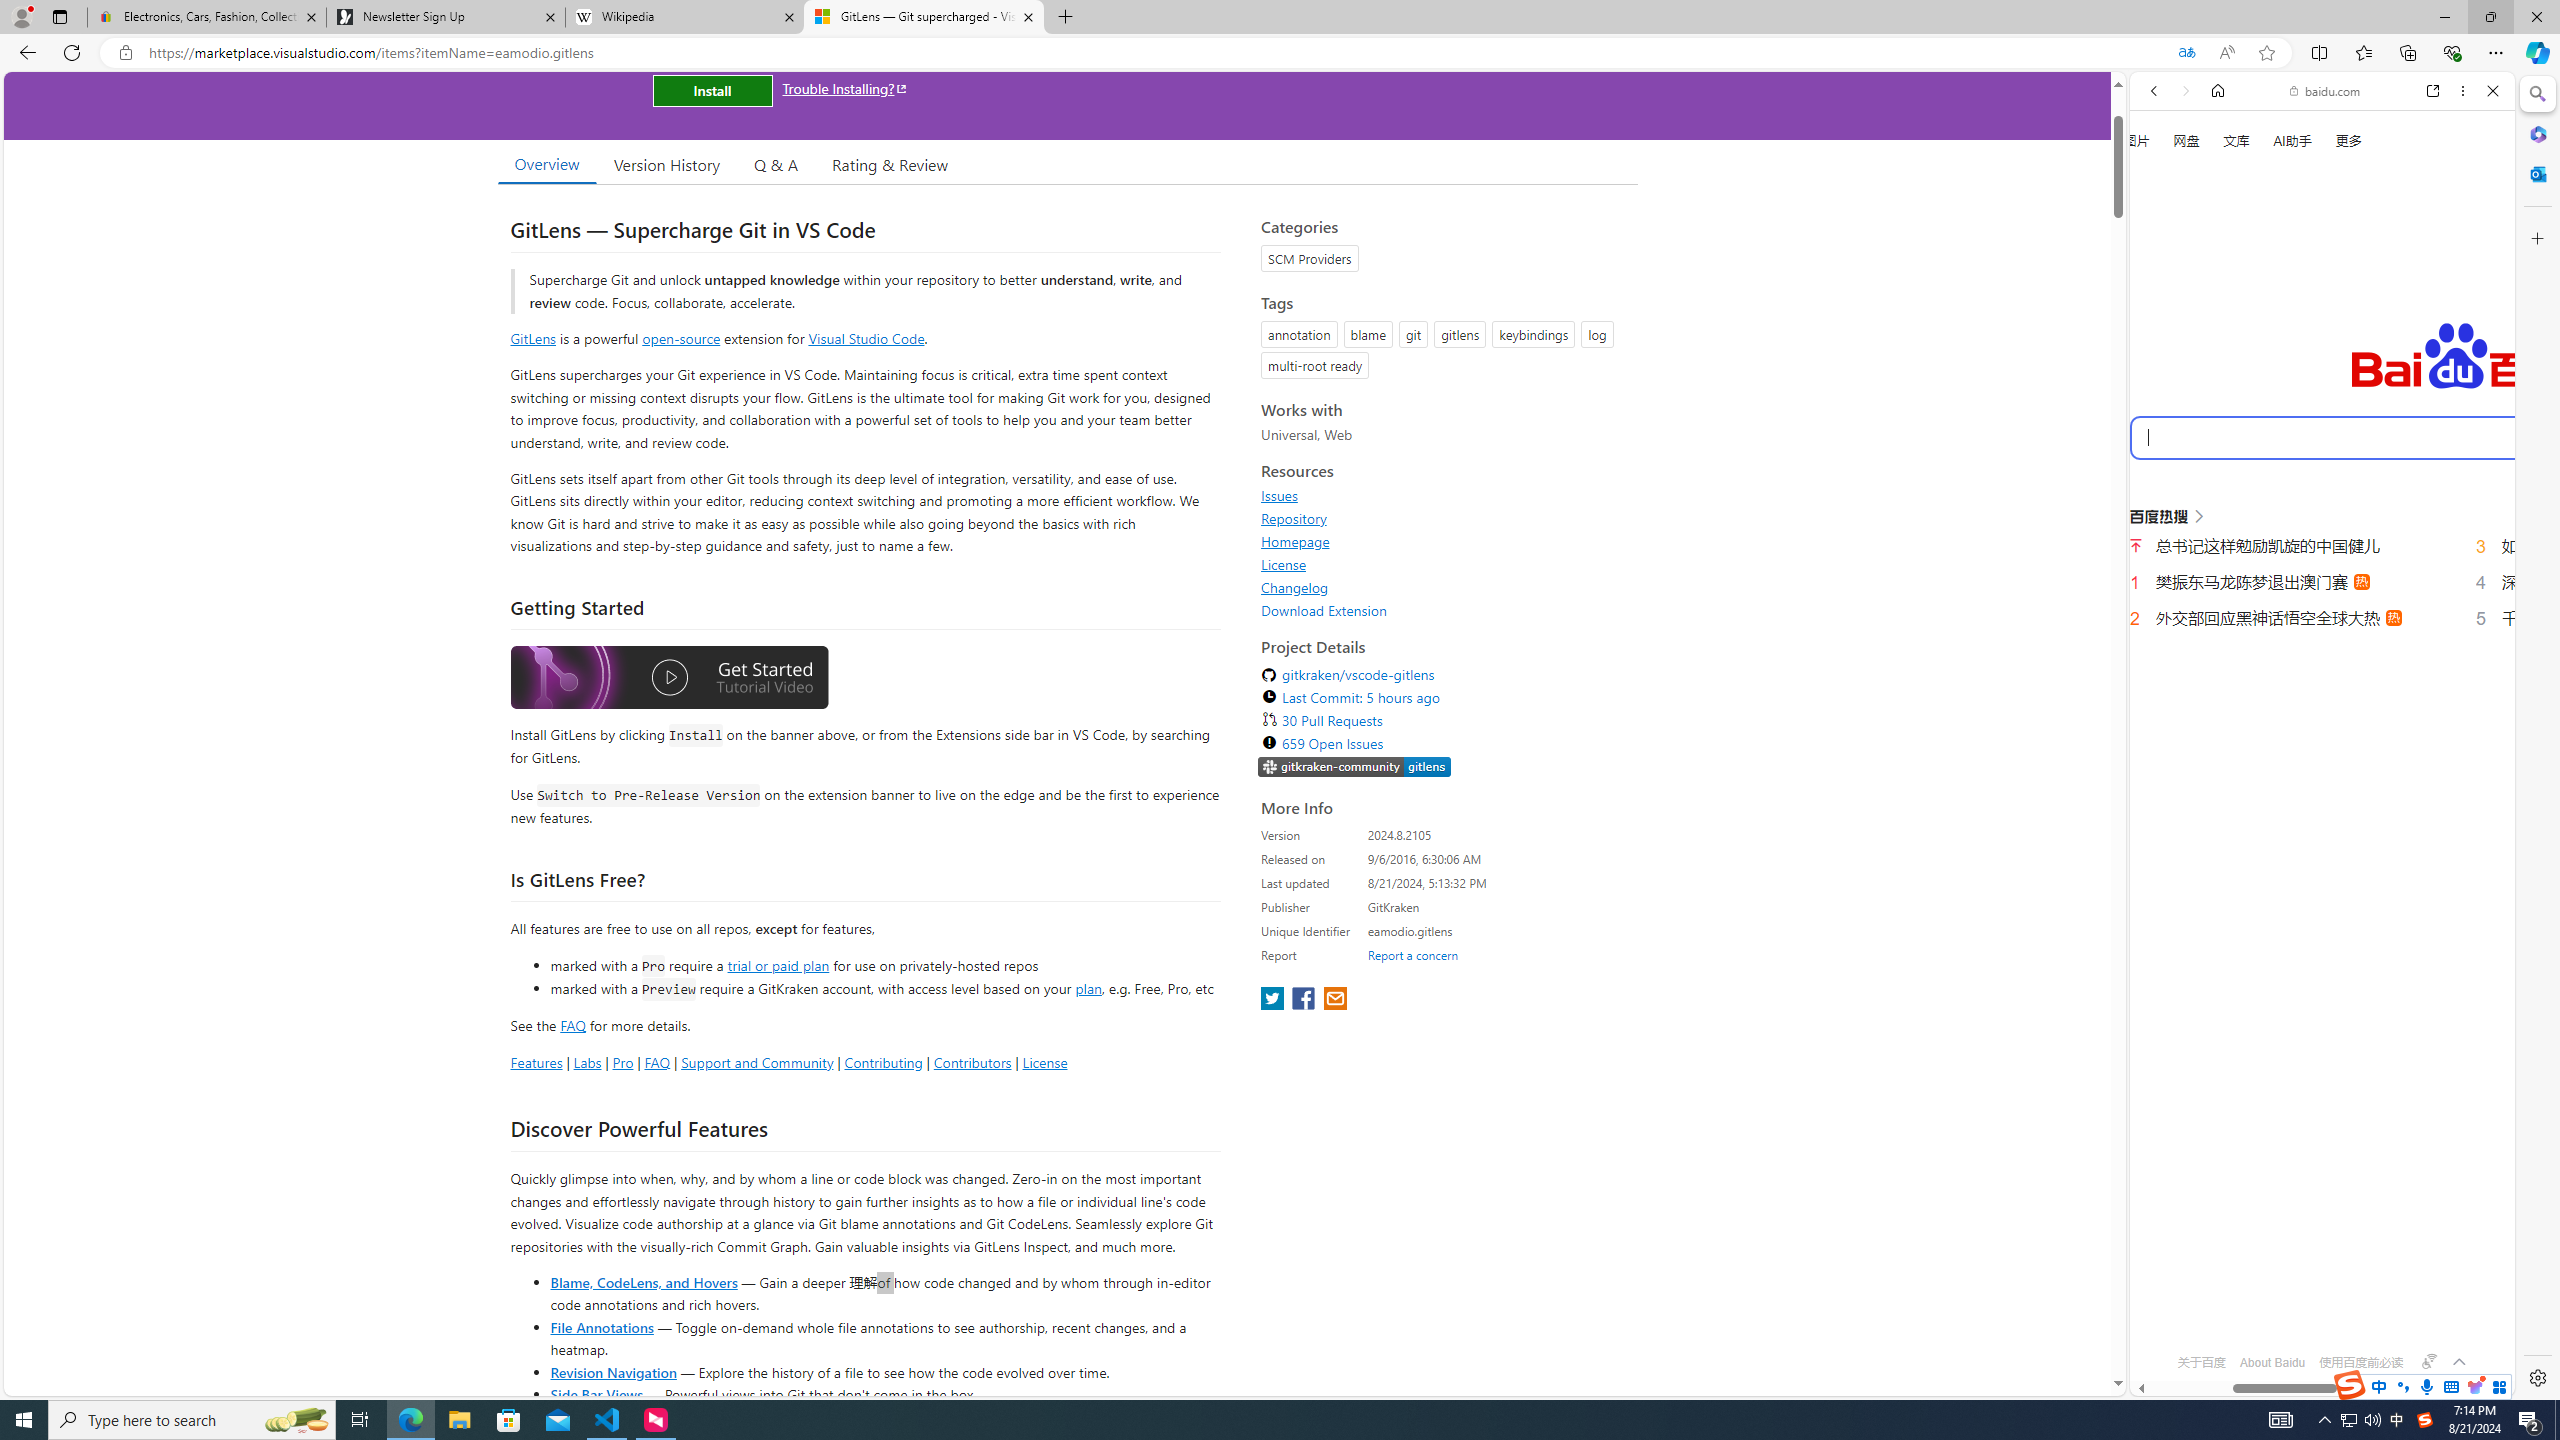 This screenshot has width=2560, height=1440. I want to click on Features, so click(536, 1062).